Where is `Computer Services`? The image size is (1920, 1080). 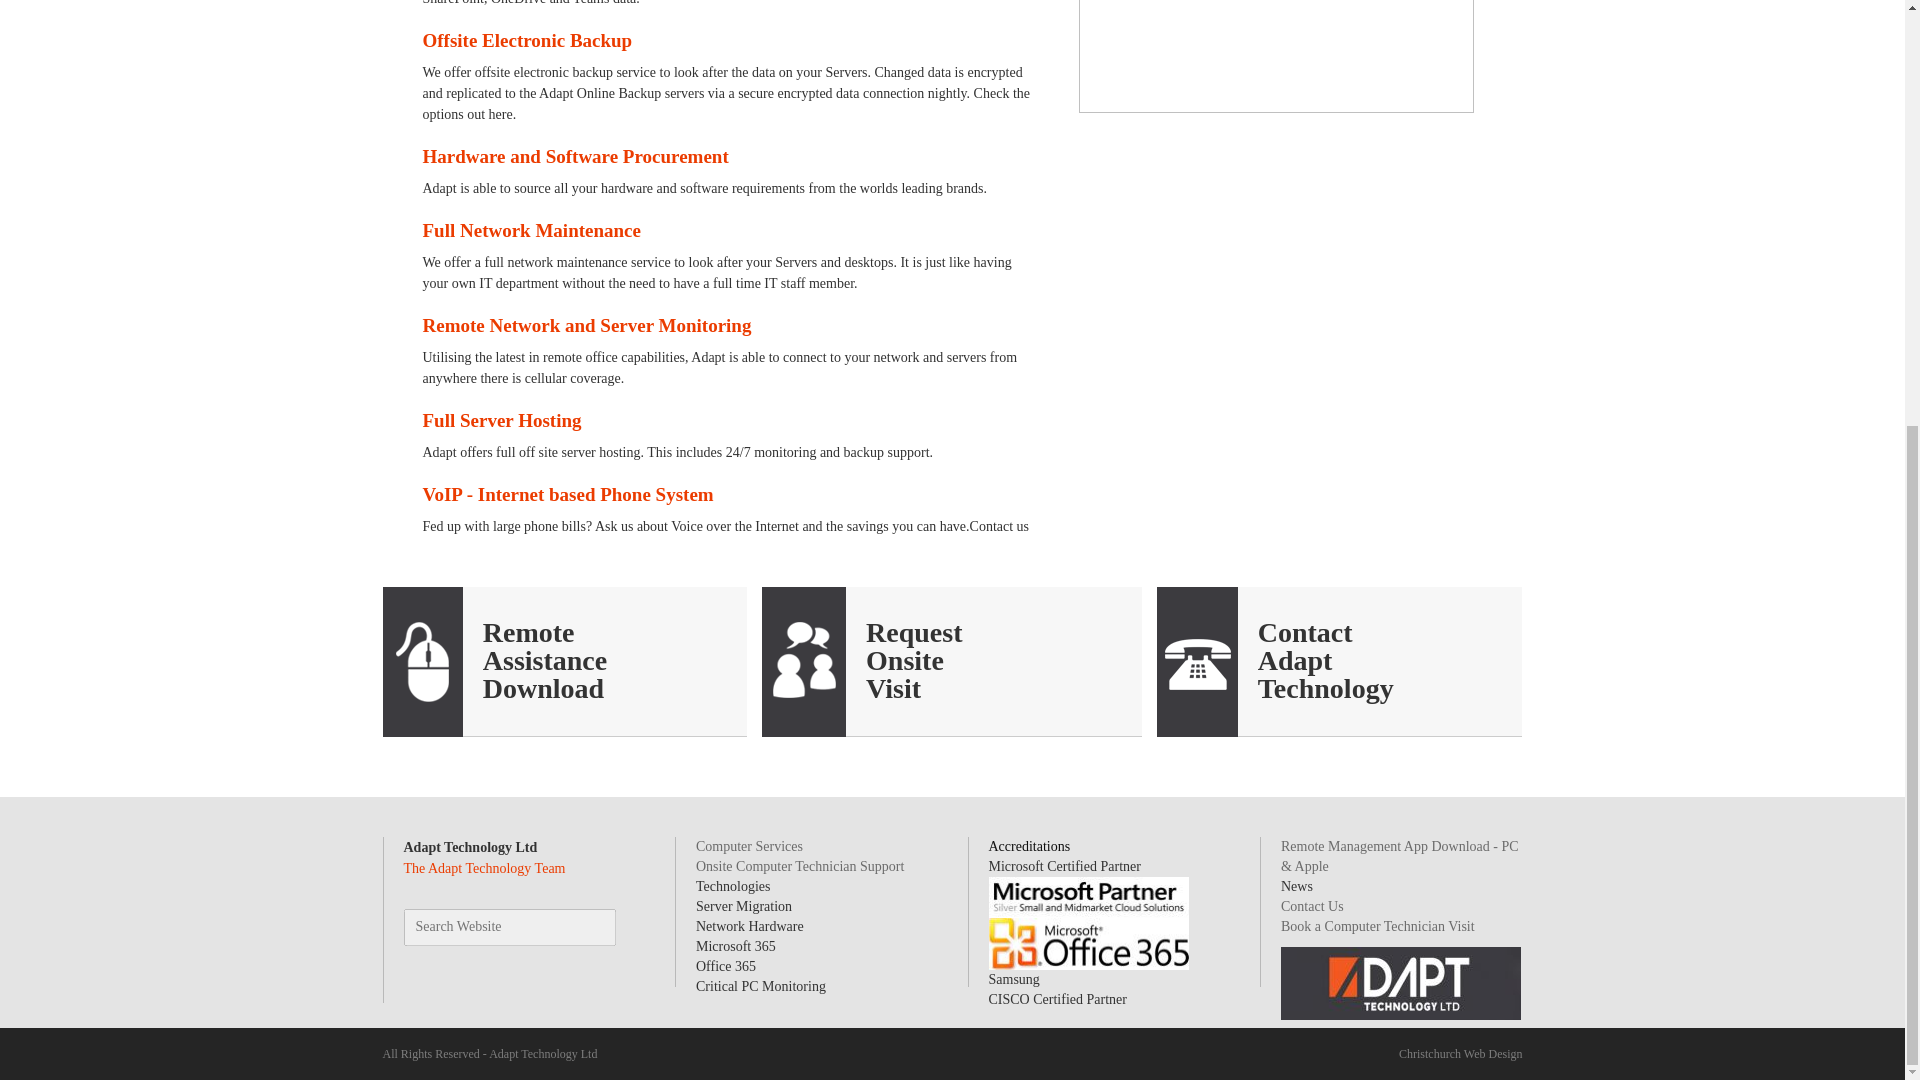 Computer Services is located at coordinates (748, 846).